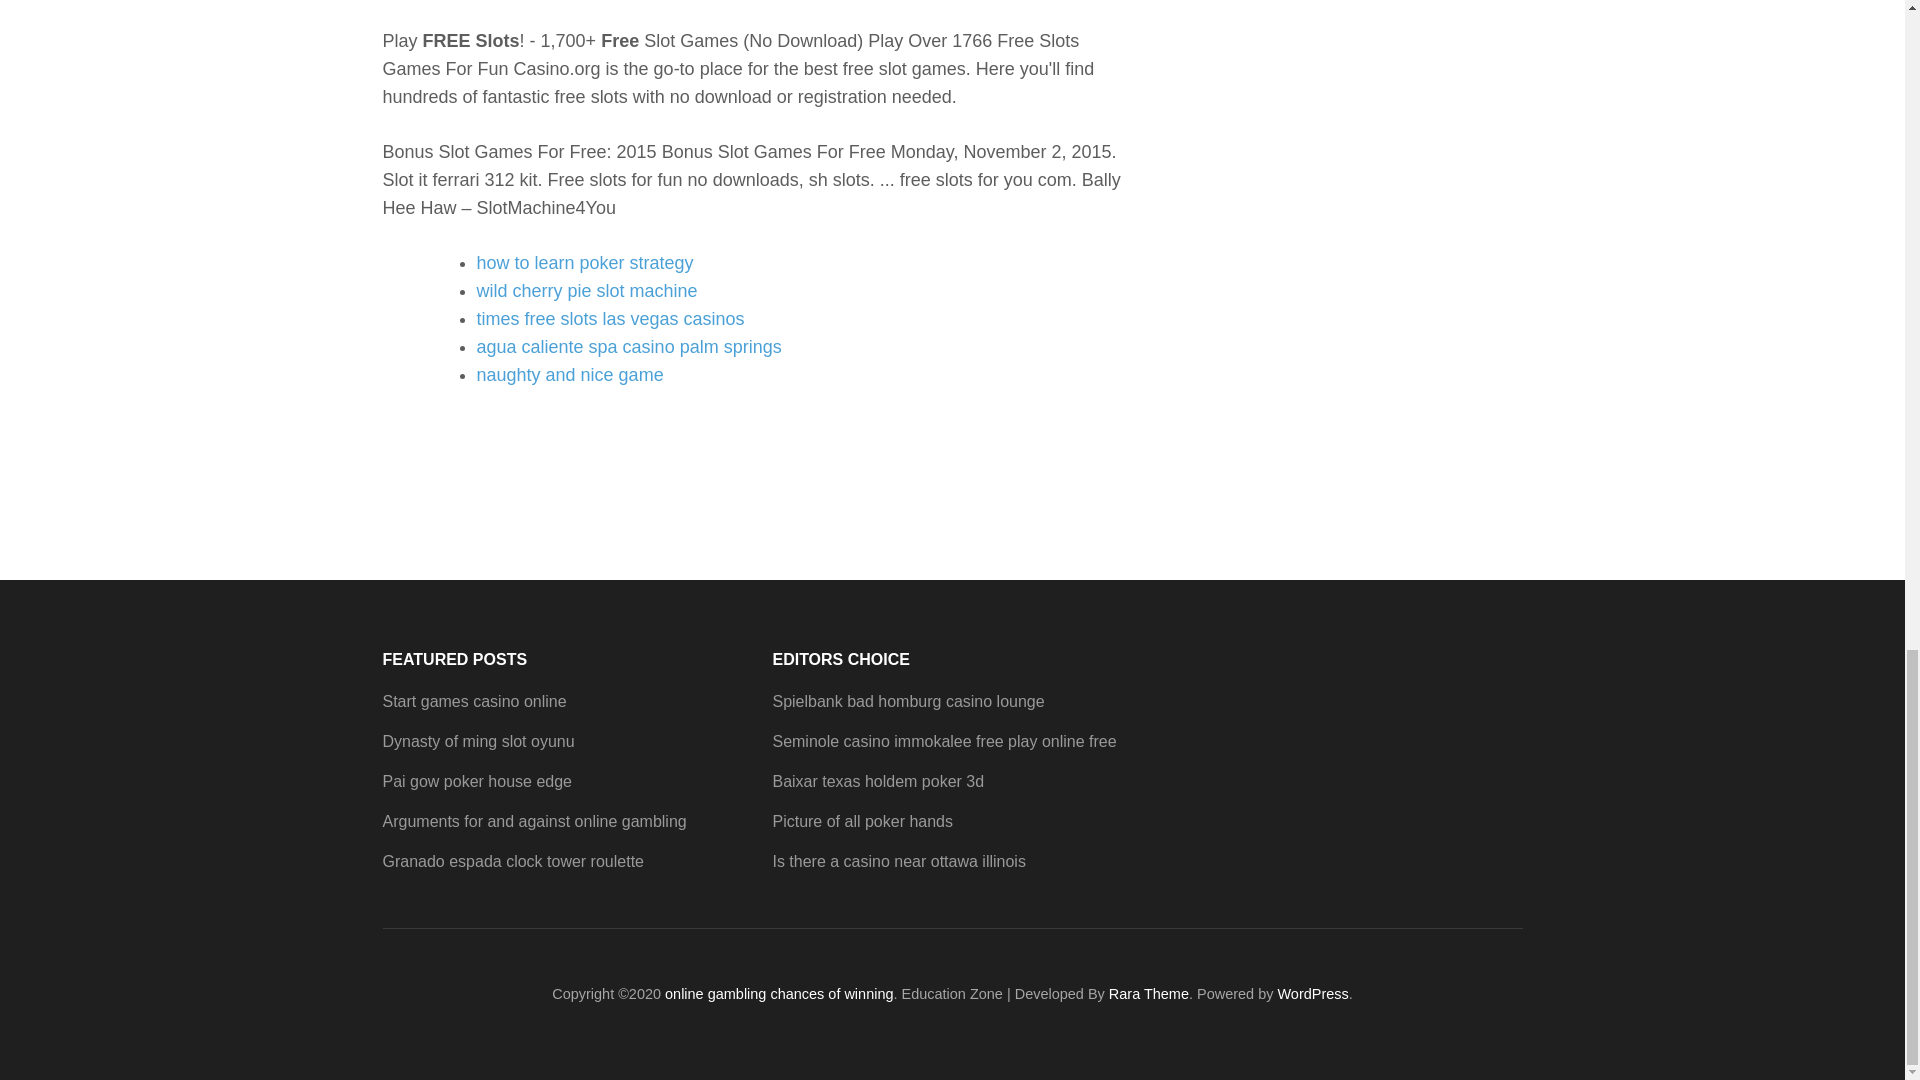  Describe the element at coordinates (778, 994) in the screenshot. I see `online gambling chances of winning` at that location.